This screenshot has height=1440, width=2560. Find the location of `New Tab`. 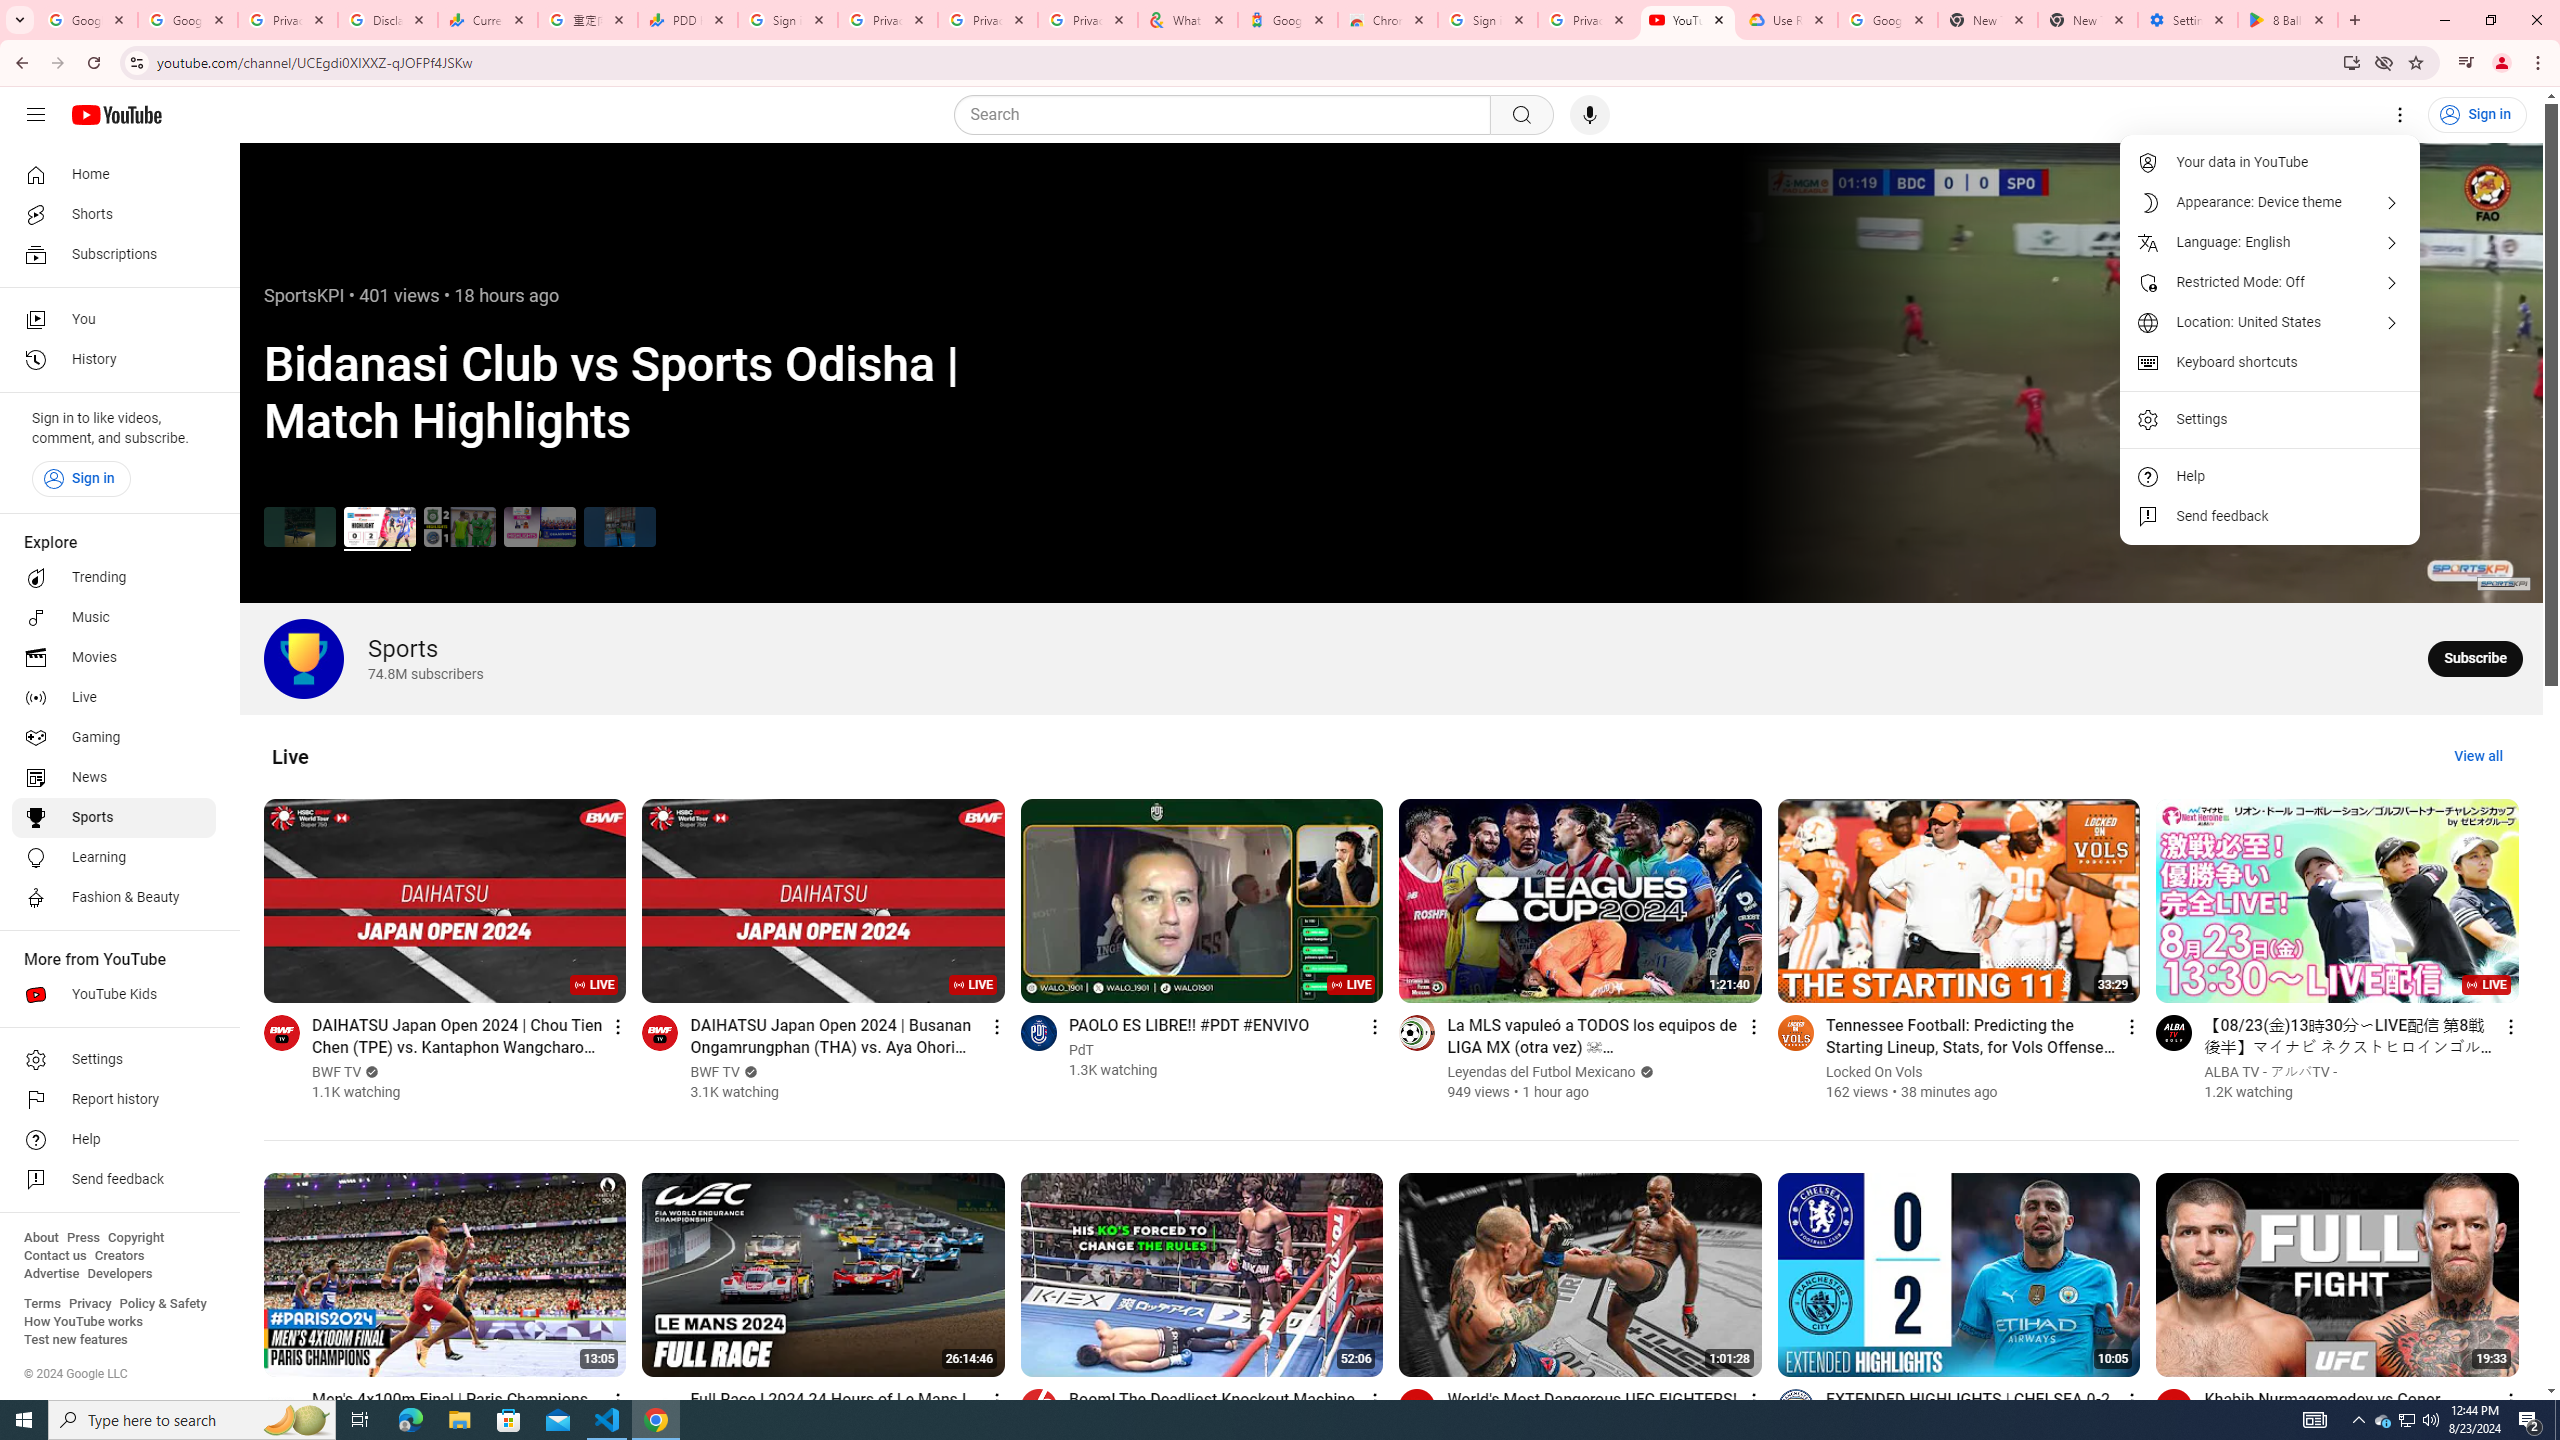

New Tab is located at coordinates (2088, 20).